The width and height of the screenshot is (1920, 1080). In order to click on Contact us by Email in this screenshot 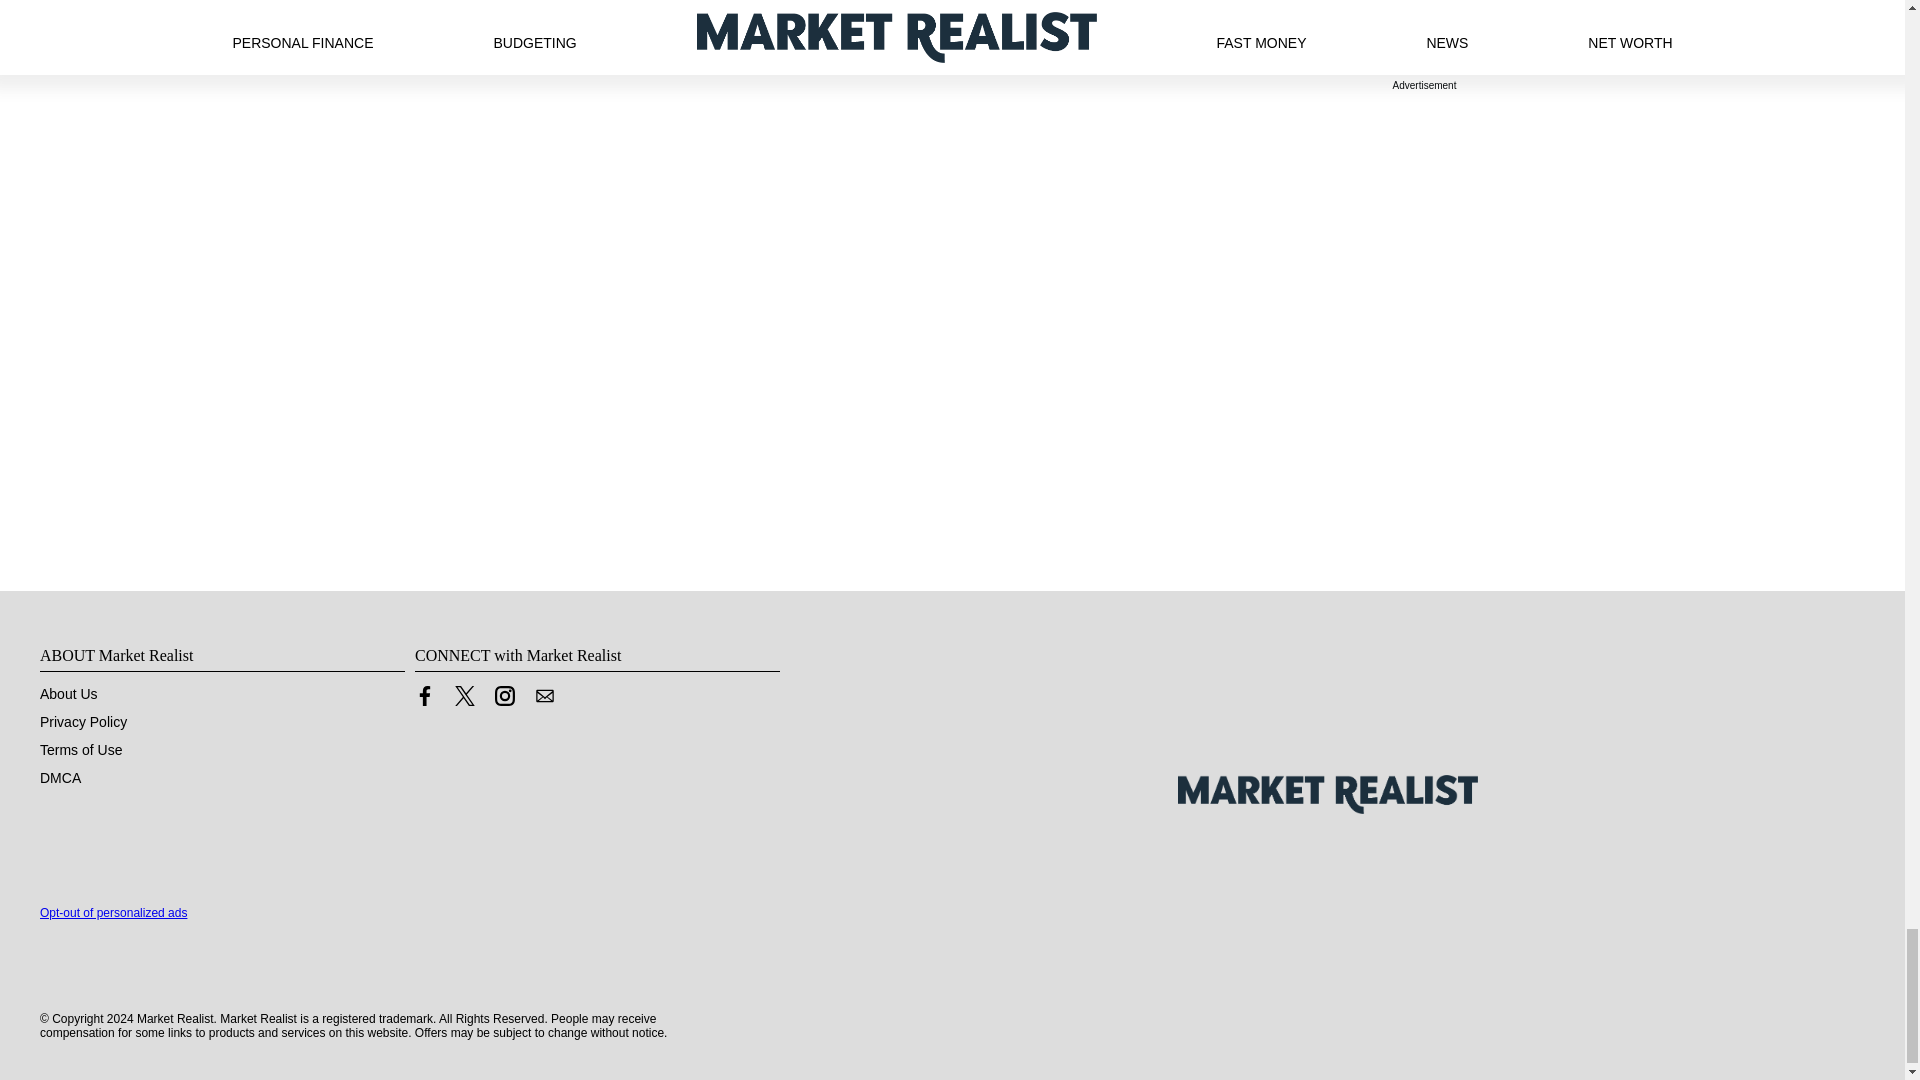, I will do `click(544, 696)`.